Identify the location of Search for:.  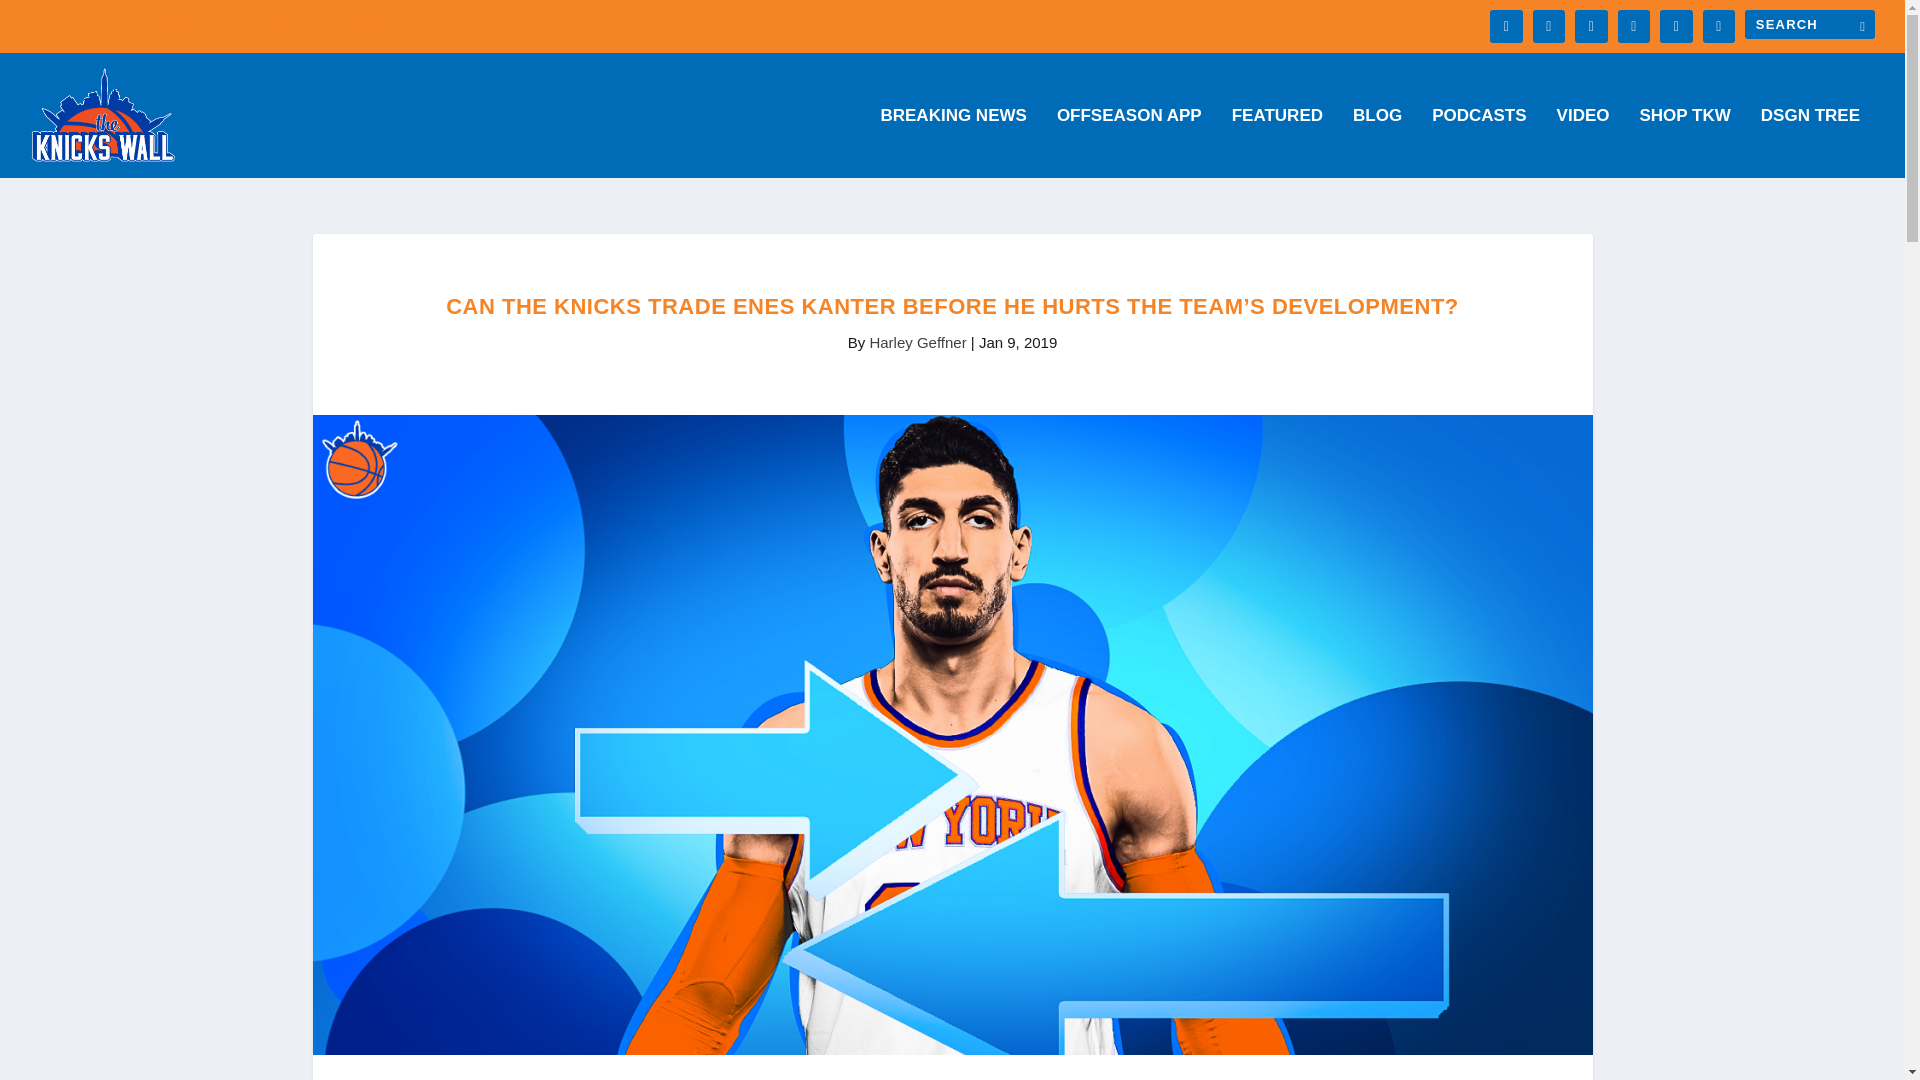
(1810, 24).